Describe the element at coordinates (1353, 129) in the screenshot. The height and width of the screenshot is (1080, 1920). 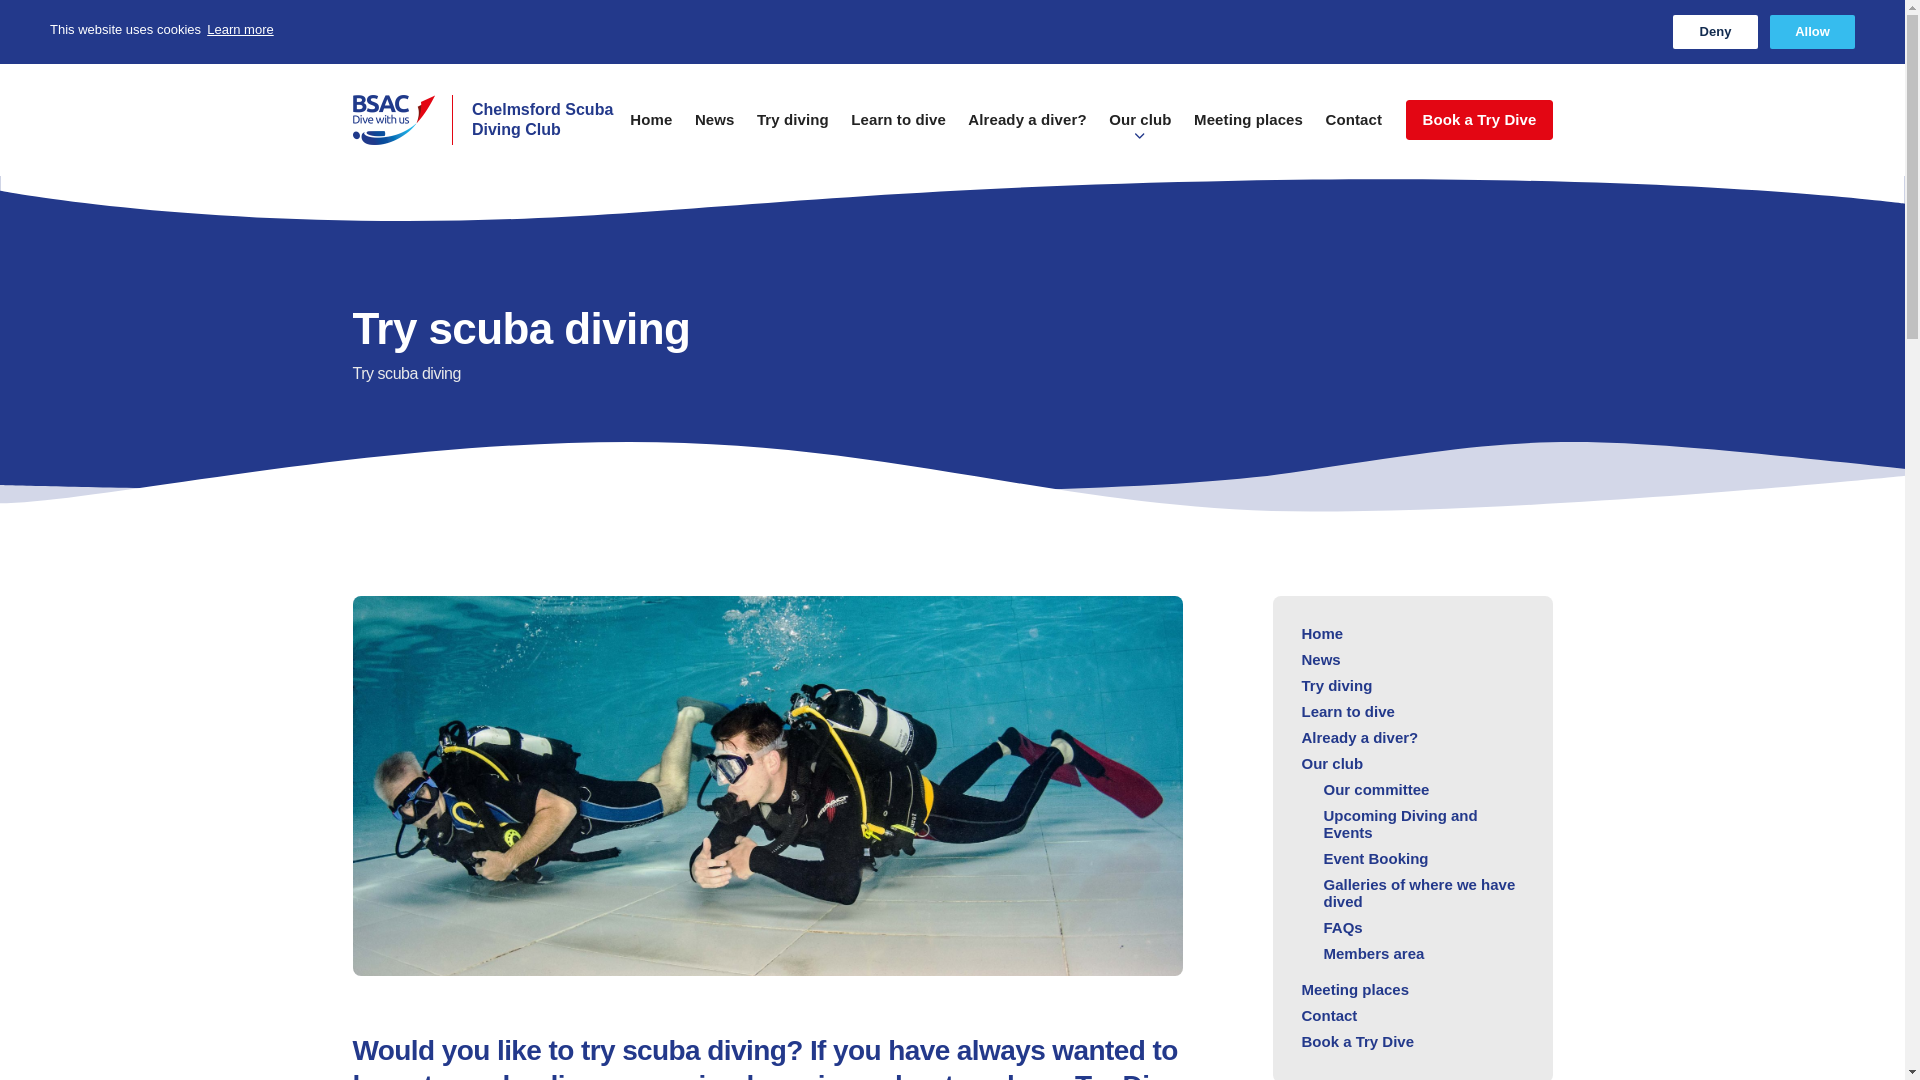
I see `Contact` at that location.